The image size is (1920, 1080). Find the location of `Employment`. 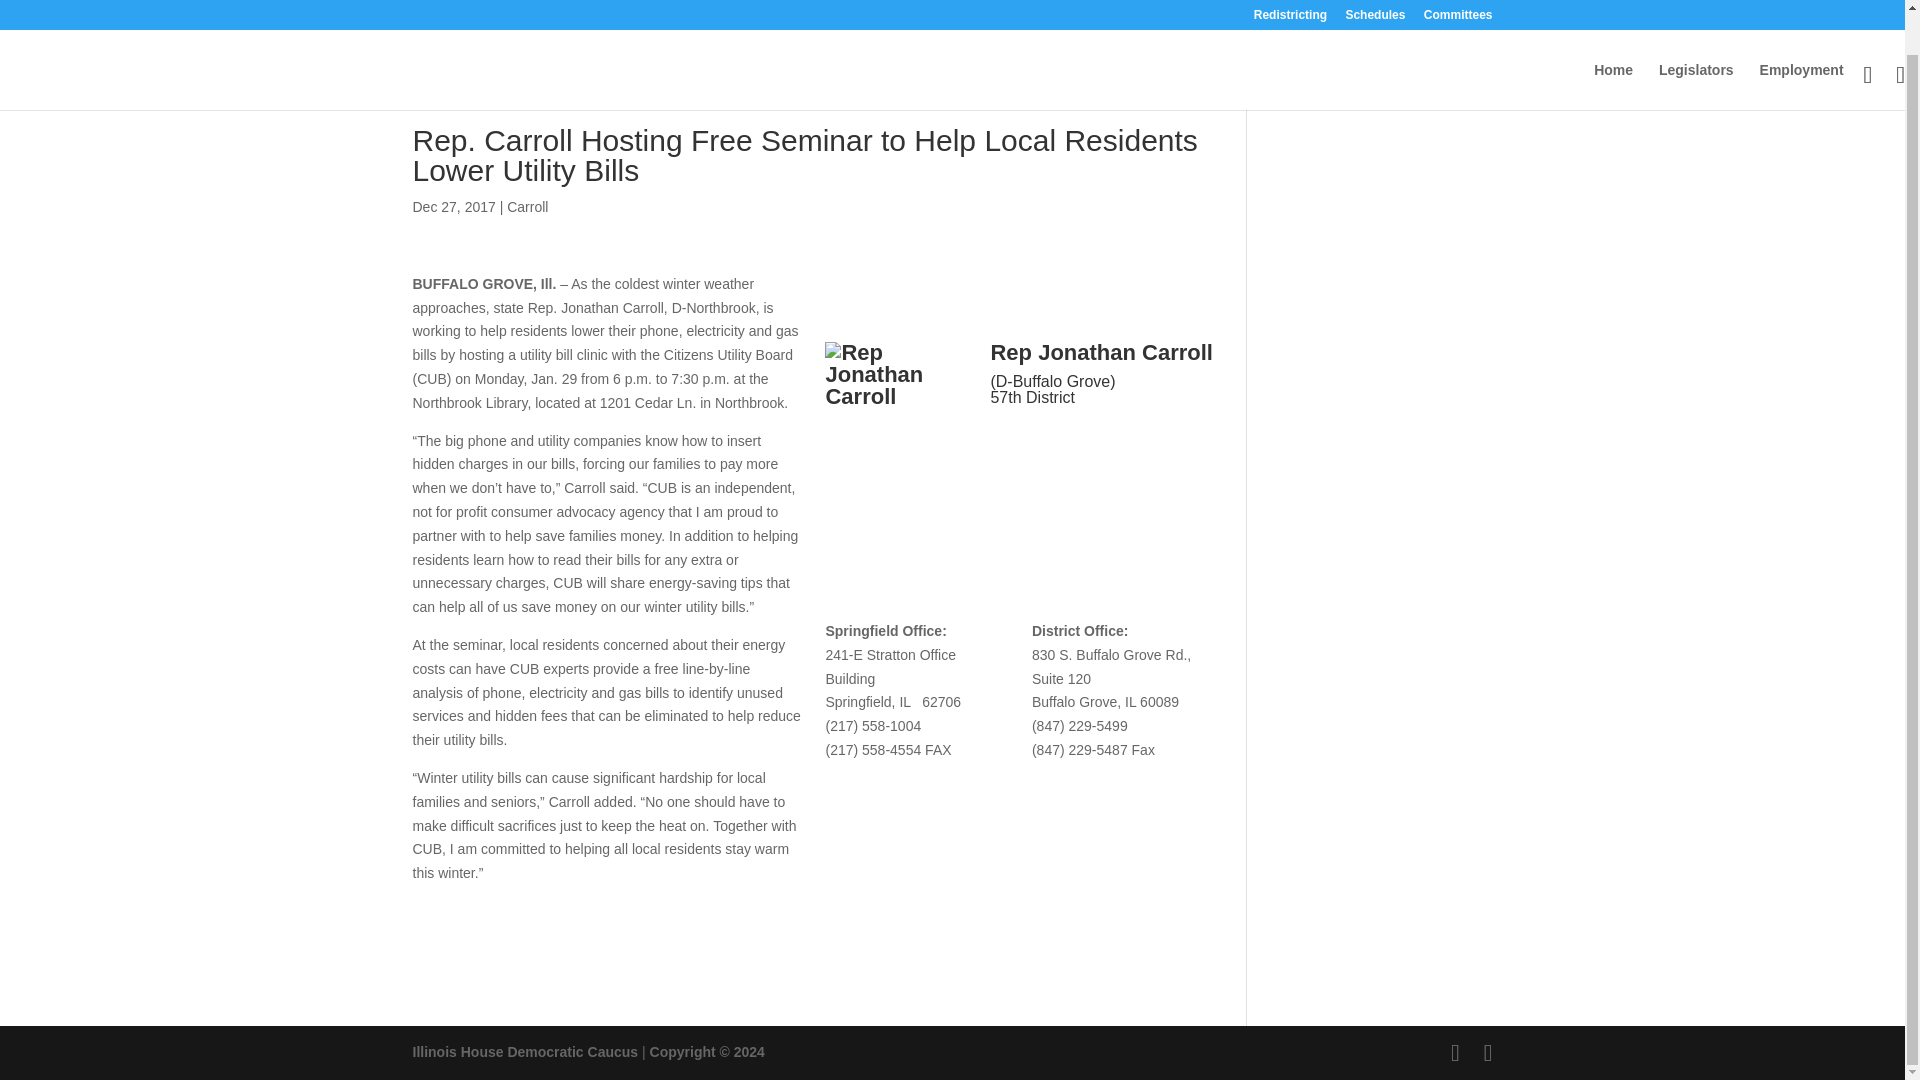

Employment is located at coordinates (1802, 43).